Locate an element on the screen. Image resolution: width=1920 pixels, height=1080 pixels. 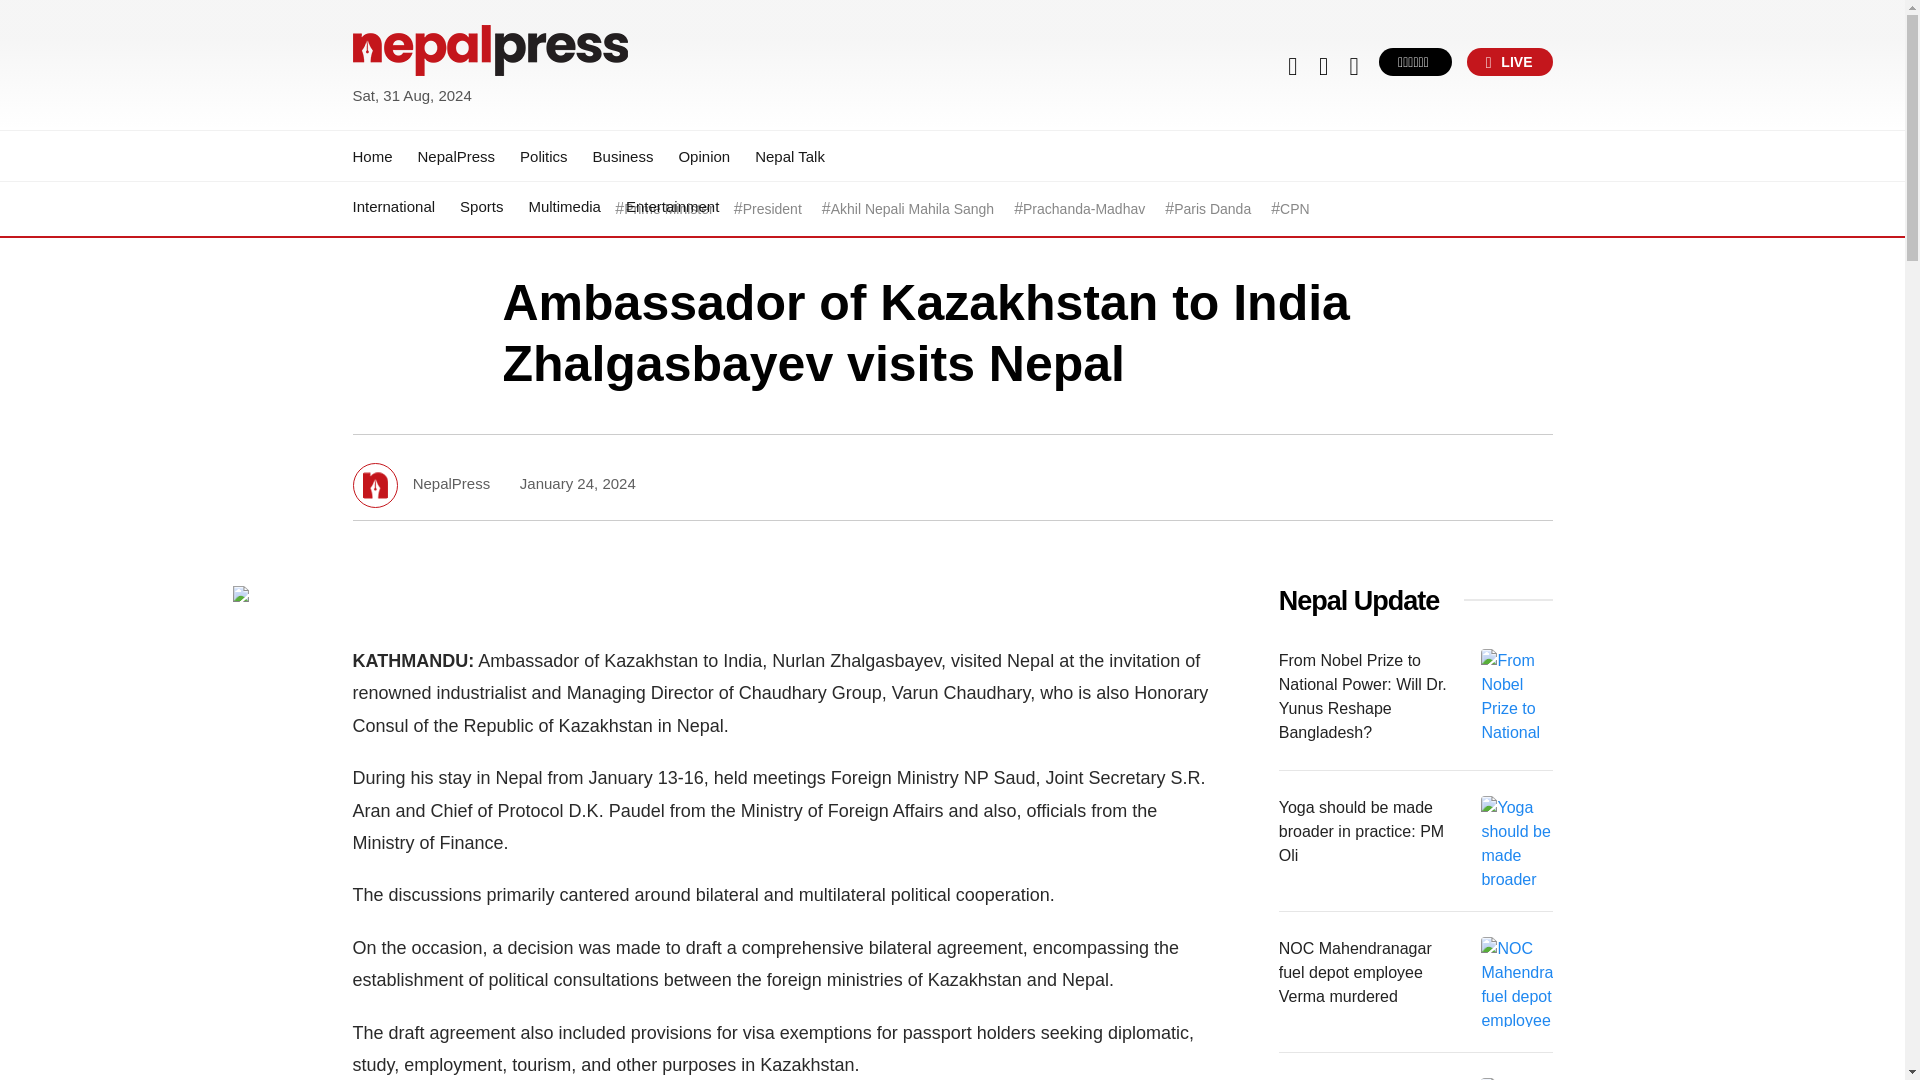
Paris Danda is located at coordinates (1212, 209).